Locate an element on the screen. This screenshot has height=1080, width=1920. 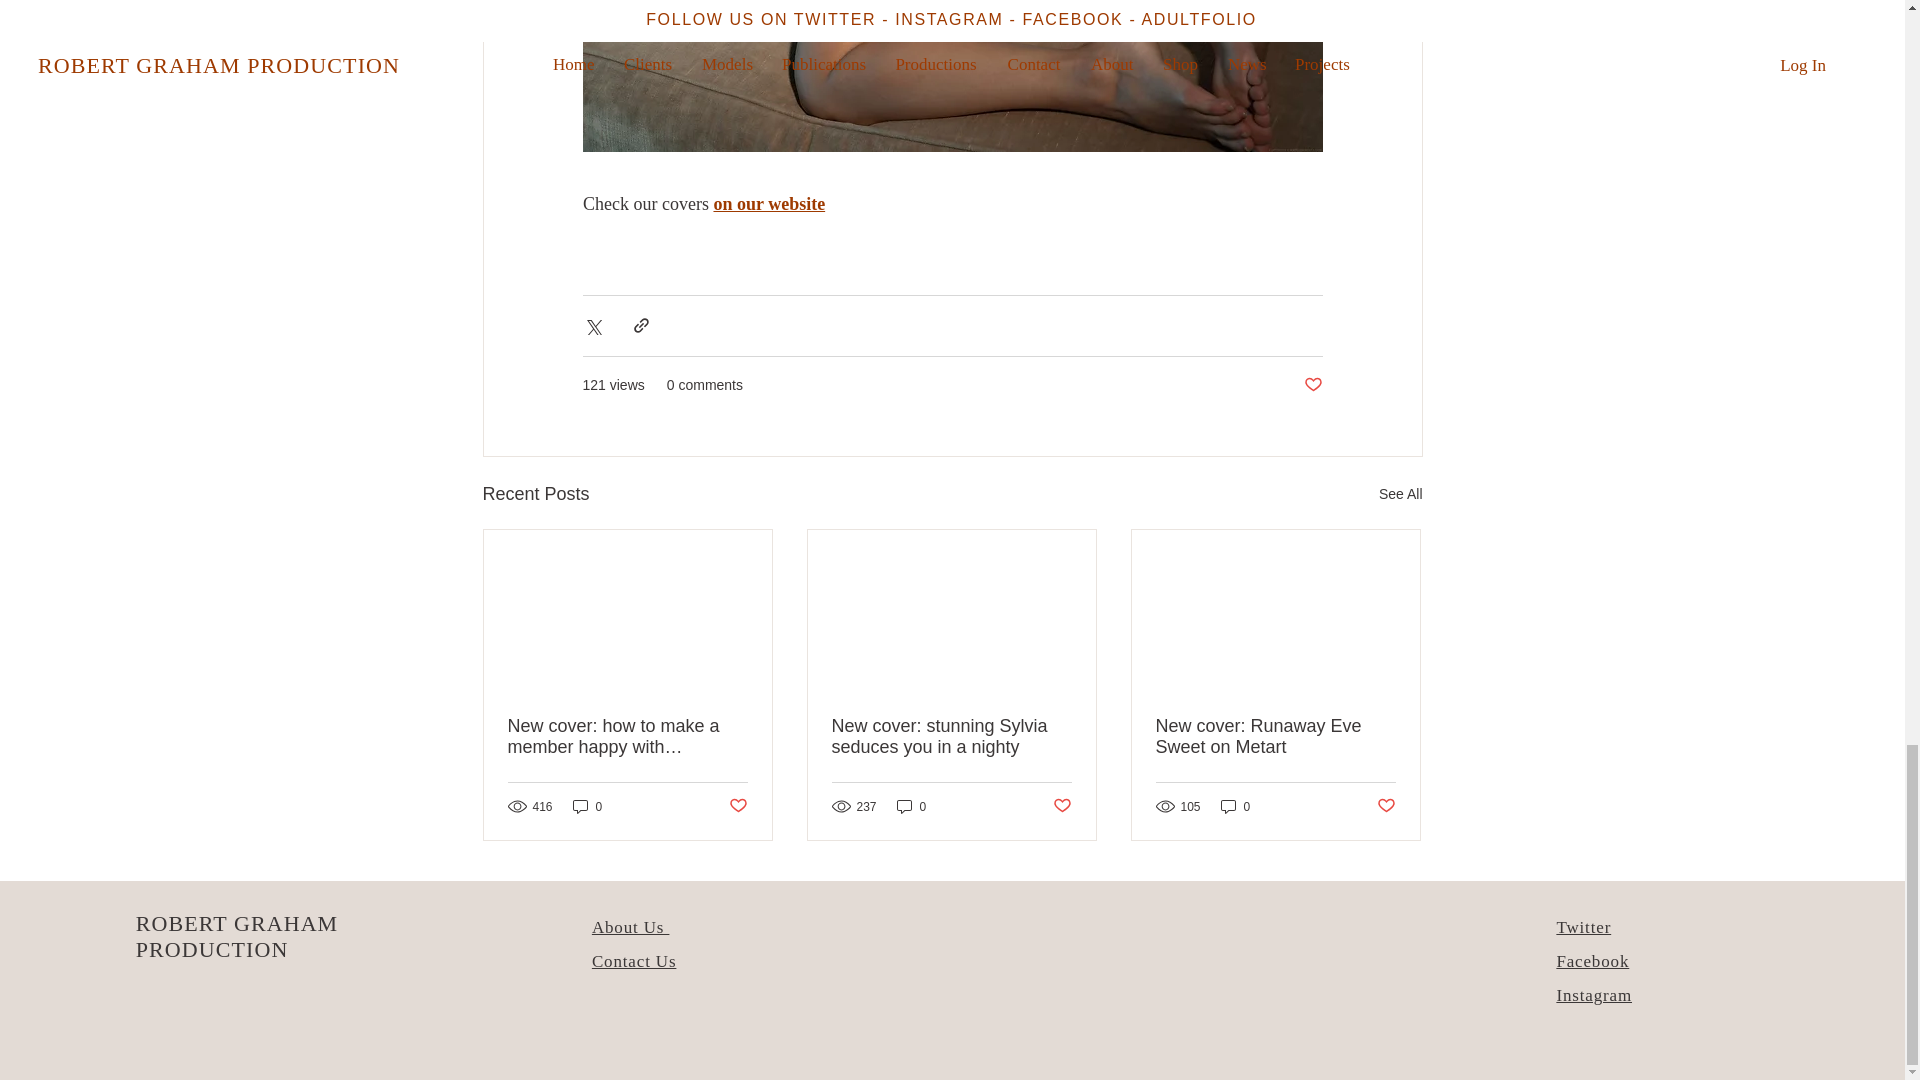
on our website is located at coordinates (768, 204).